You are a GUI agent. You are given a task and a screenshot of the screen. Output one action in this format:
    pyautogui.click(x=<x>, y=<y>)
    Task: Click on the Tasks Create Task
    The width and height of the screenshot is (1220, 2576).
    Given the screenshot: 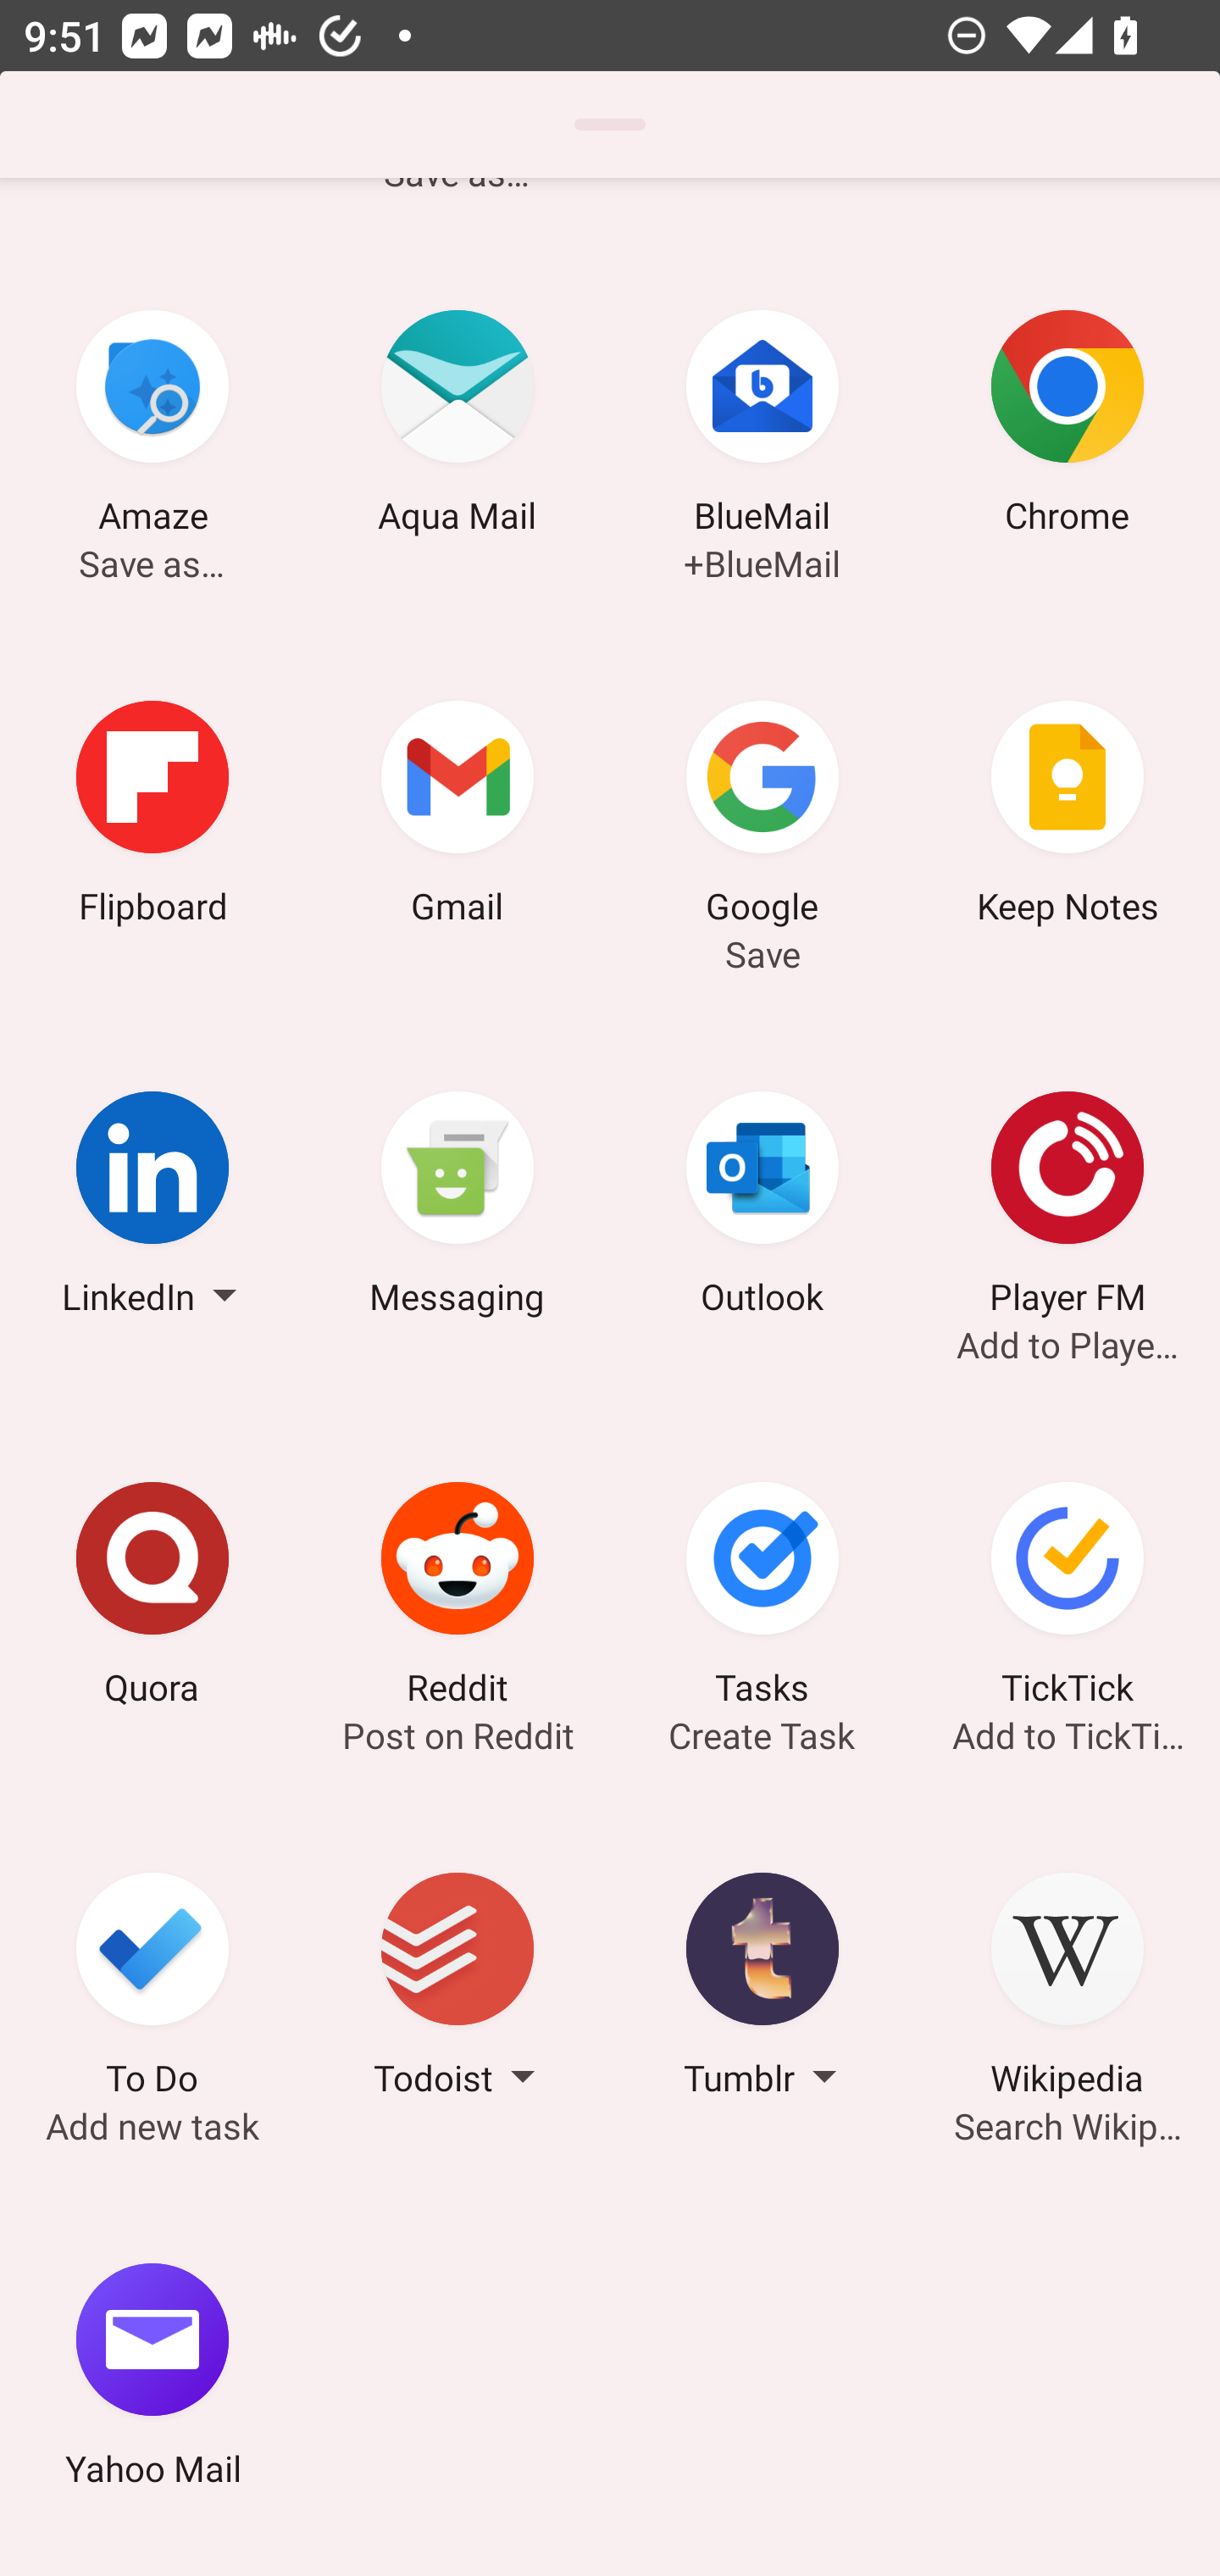 What is the action you would take?
    pyautogui.click(x=762, y=1599)
    